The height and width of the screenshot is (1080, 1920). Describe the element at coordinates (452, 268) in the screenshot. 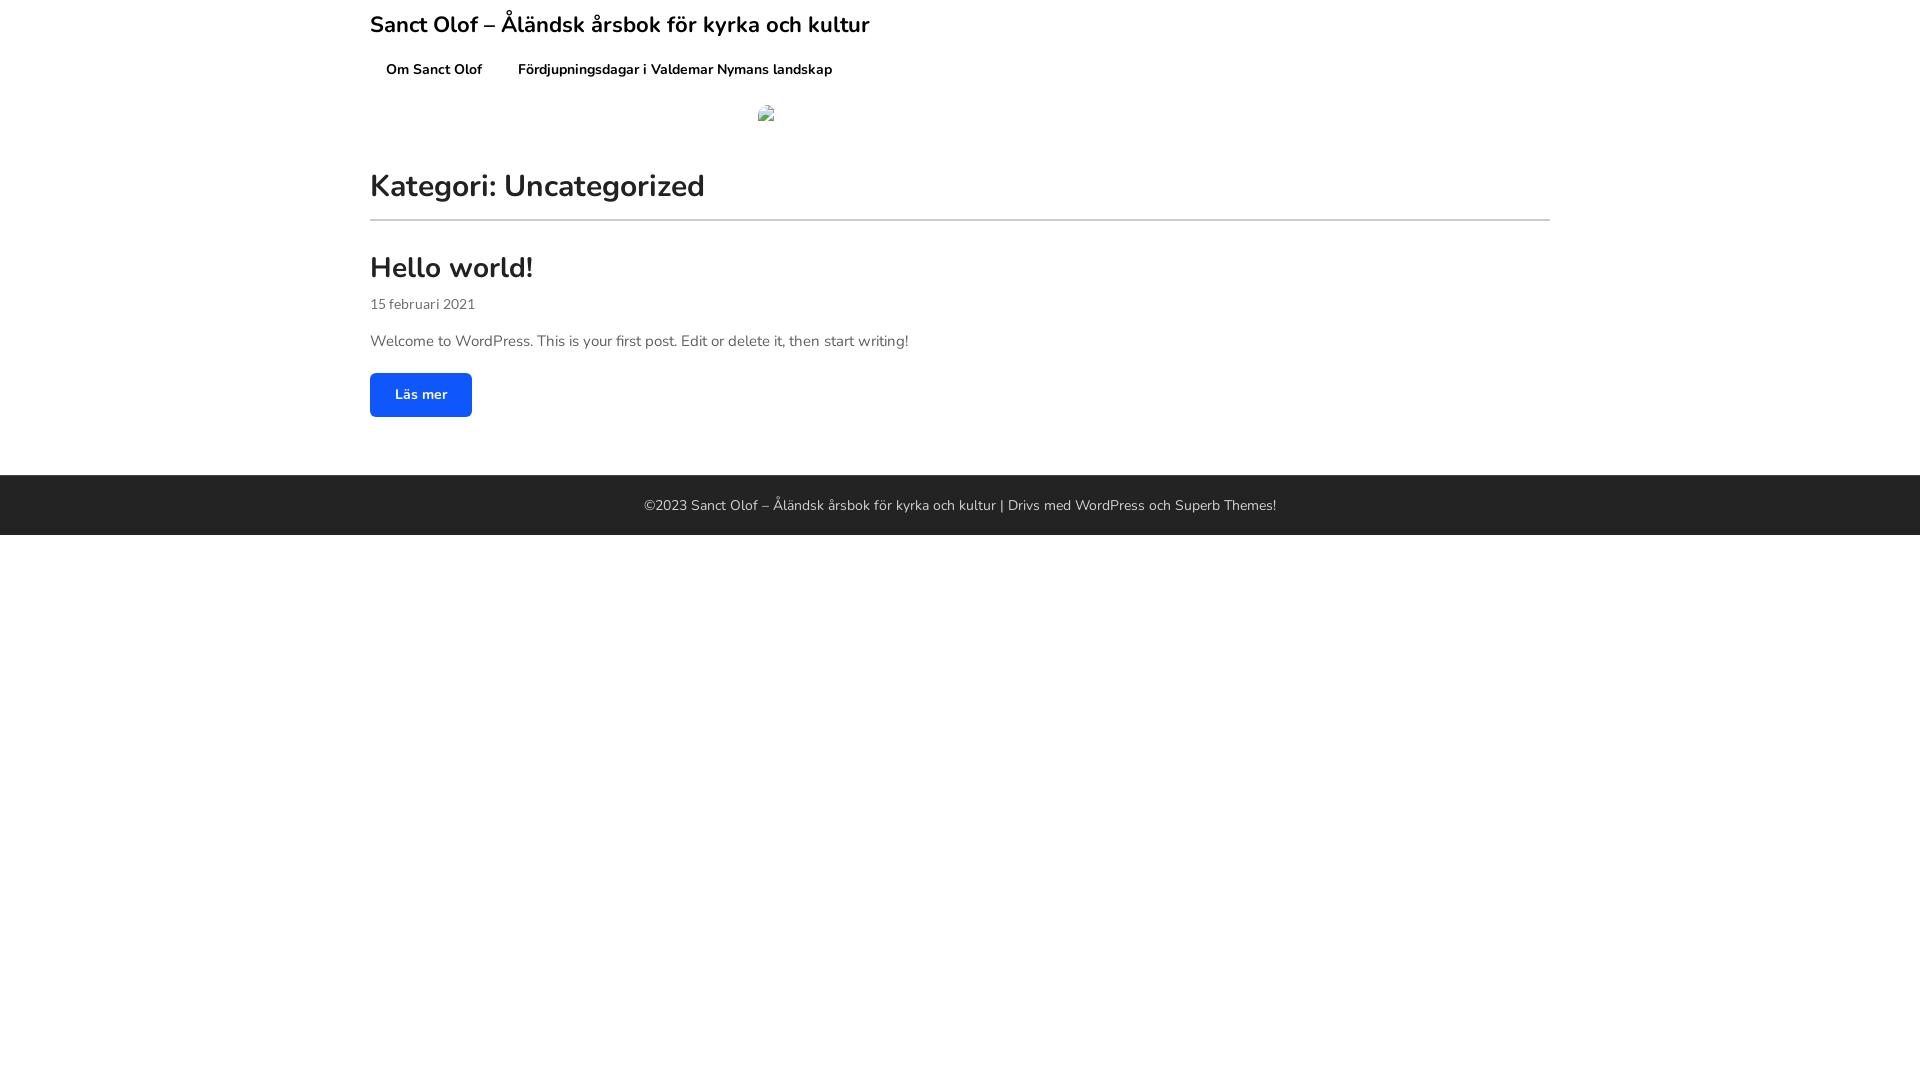

I see `Hello world!` at that location.